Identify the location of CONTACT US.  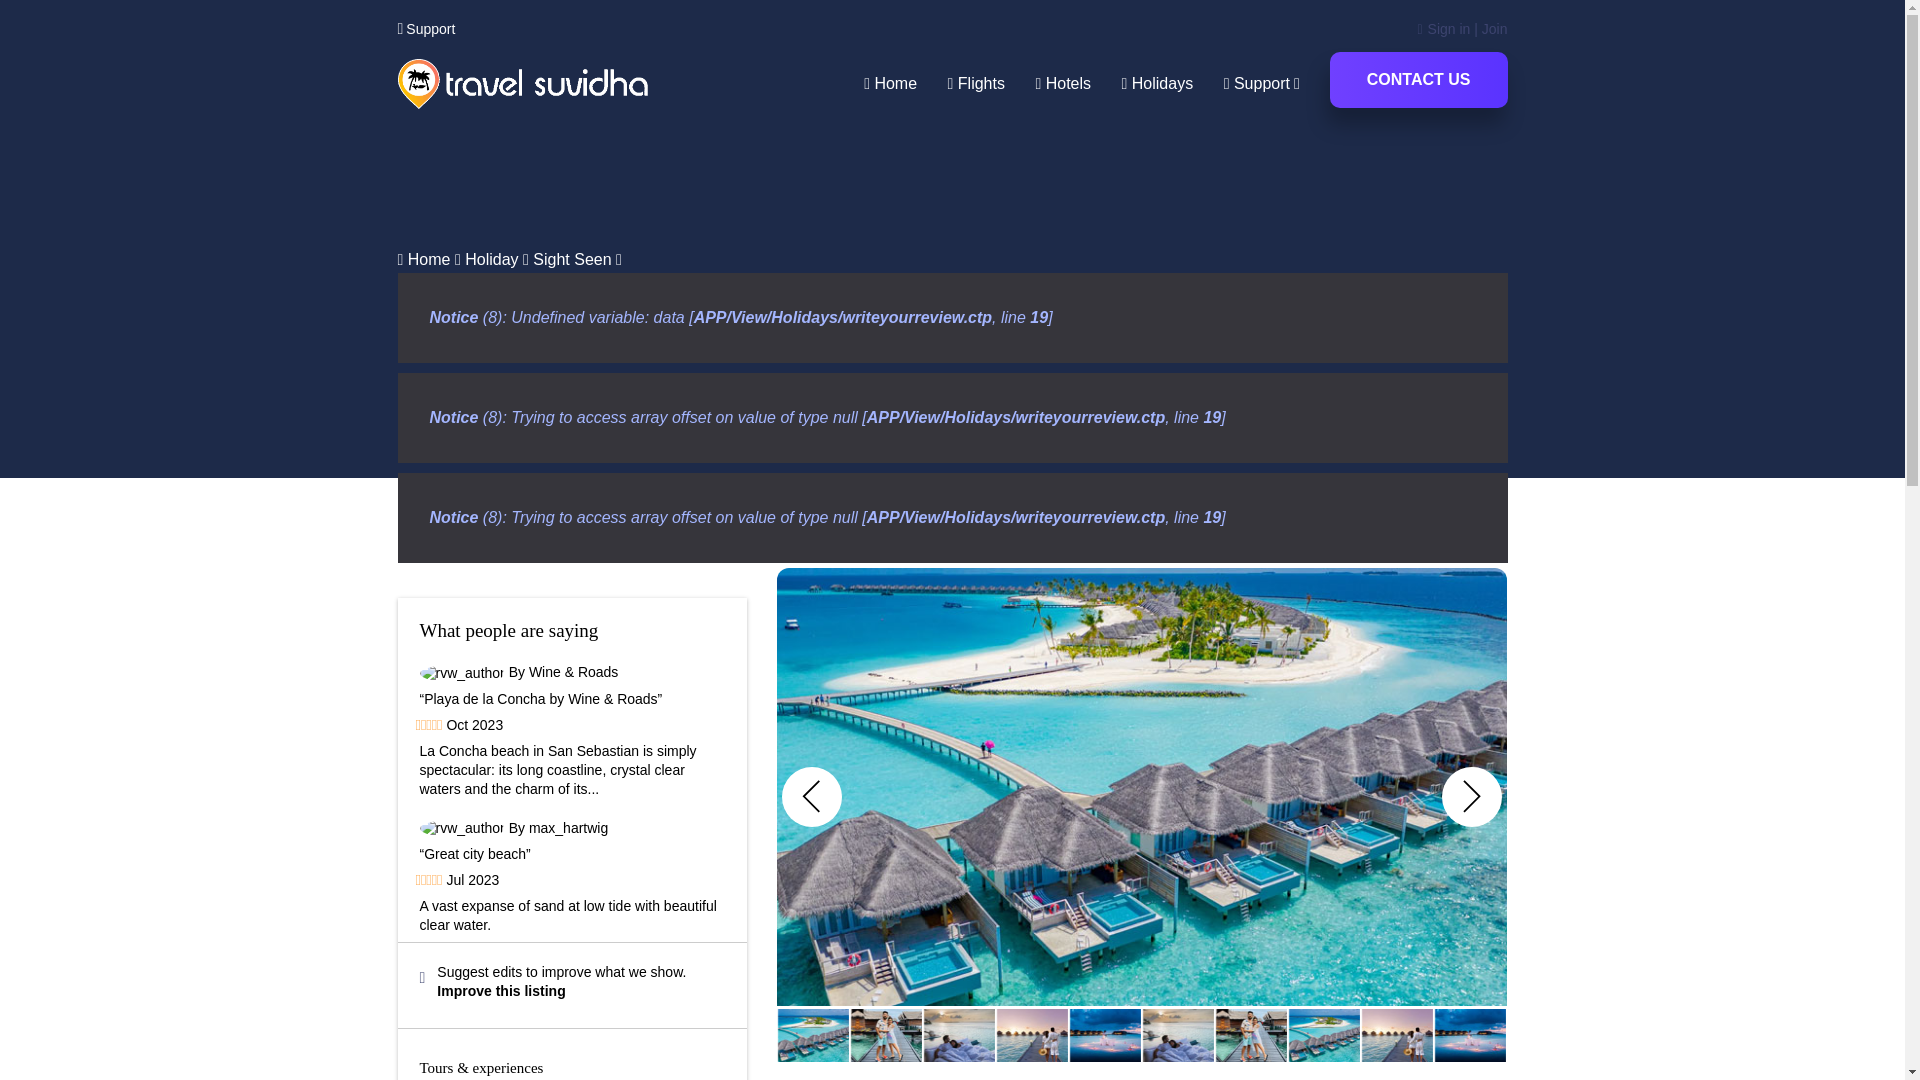
(1418, 80).